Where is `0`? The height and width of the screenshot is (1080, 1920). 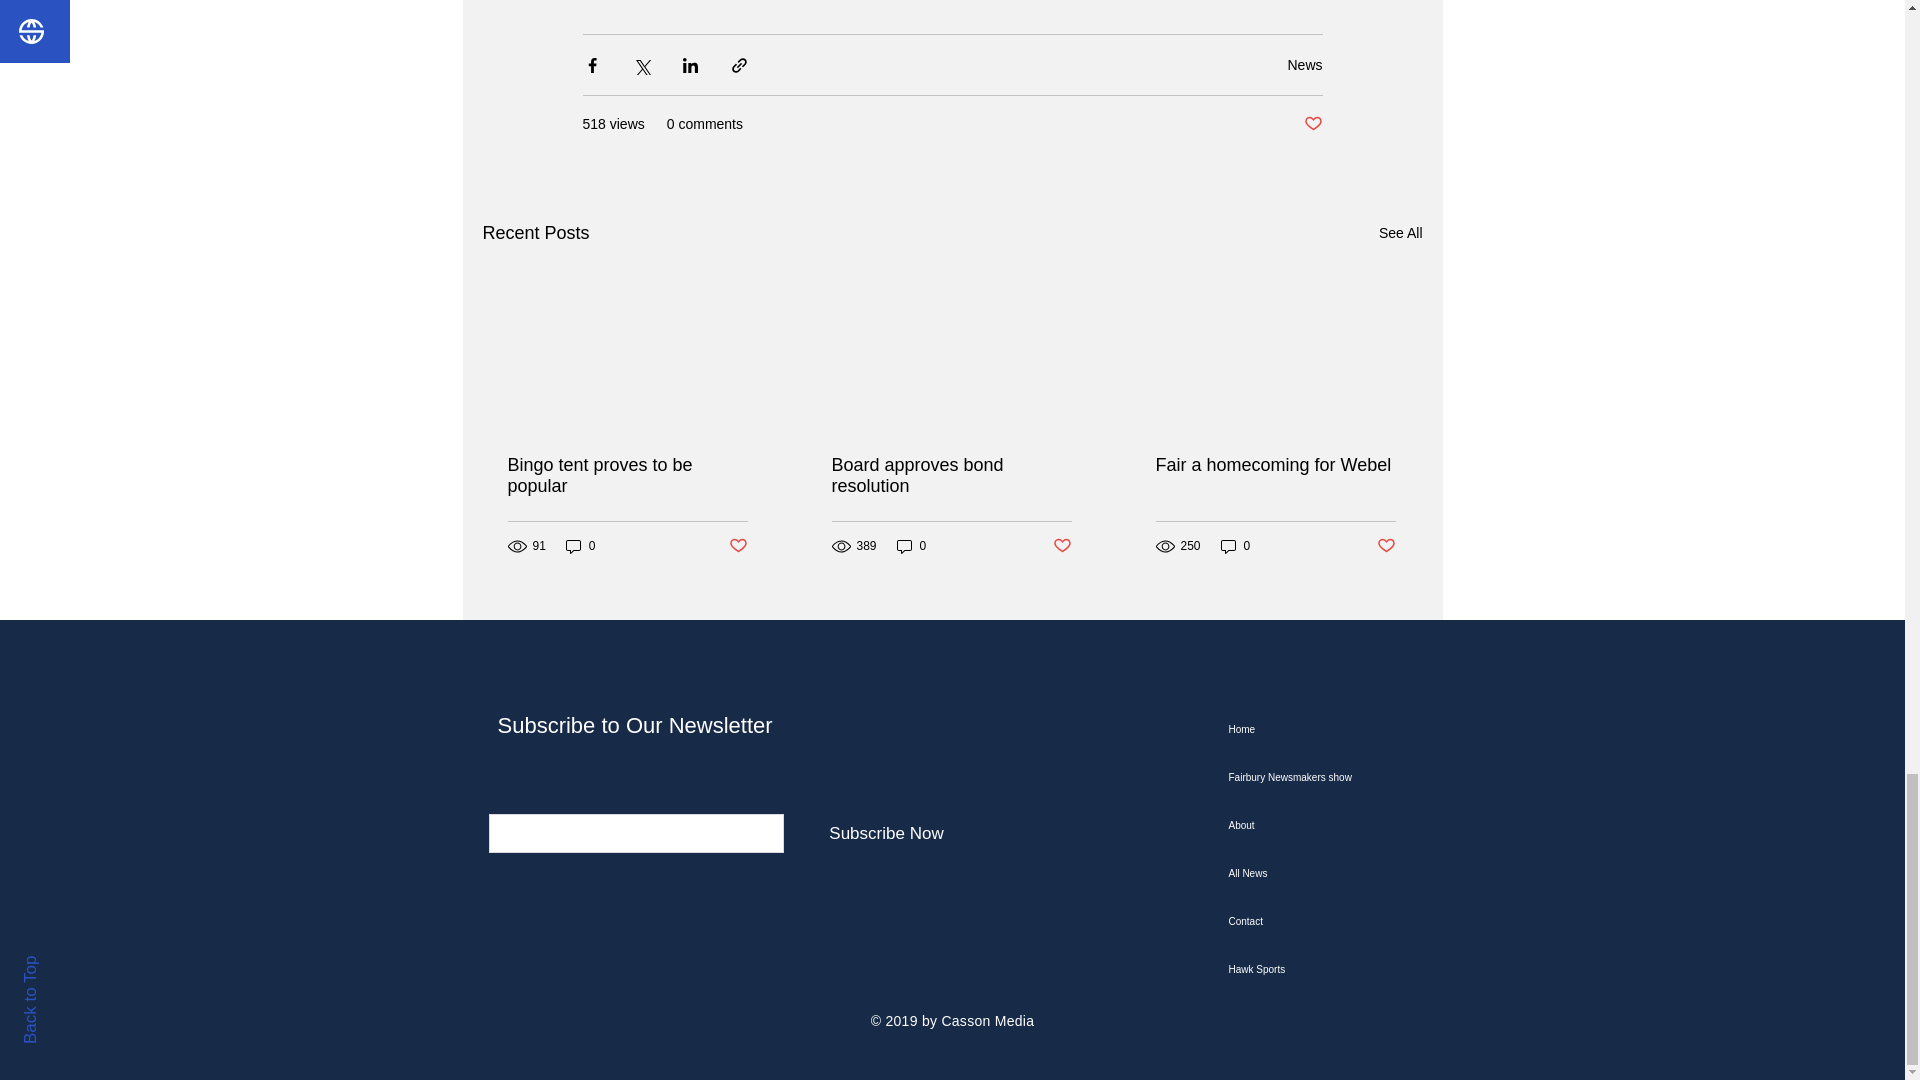 0 is located at coordinates (912, 545).